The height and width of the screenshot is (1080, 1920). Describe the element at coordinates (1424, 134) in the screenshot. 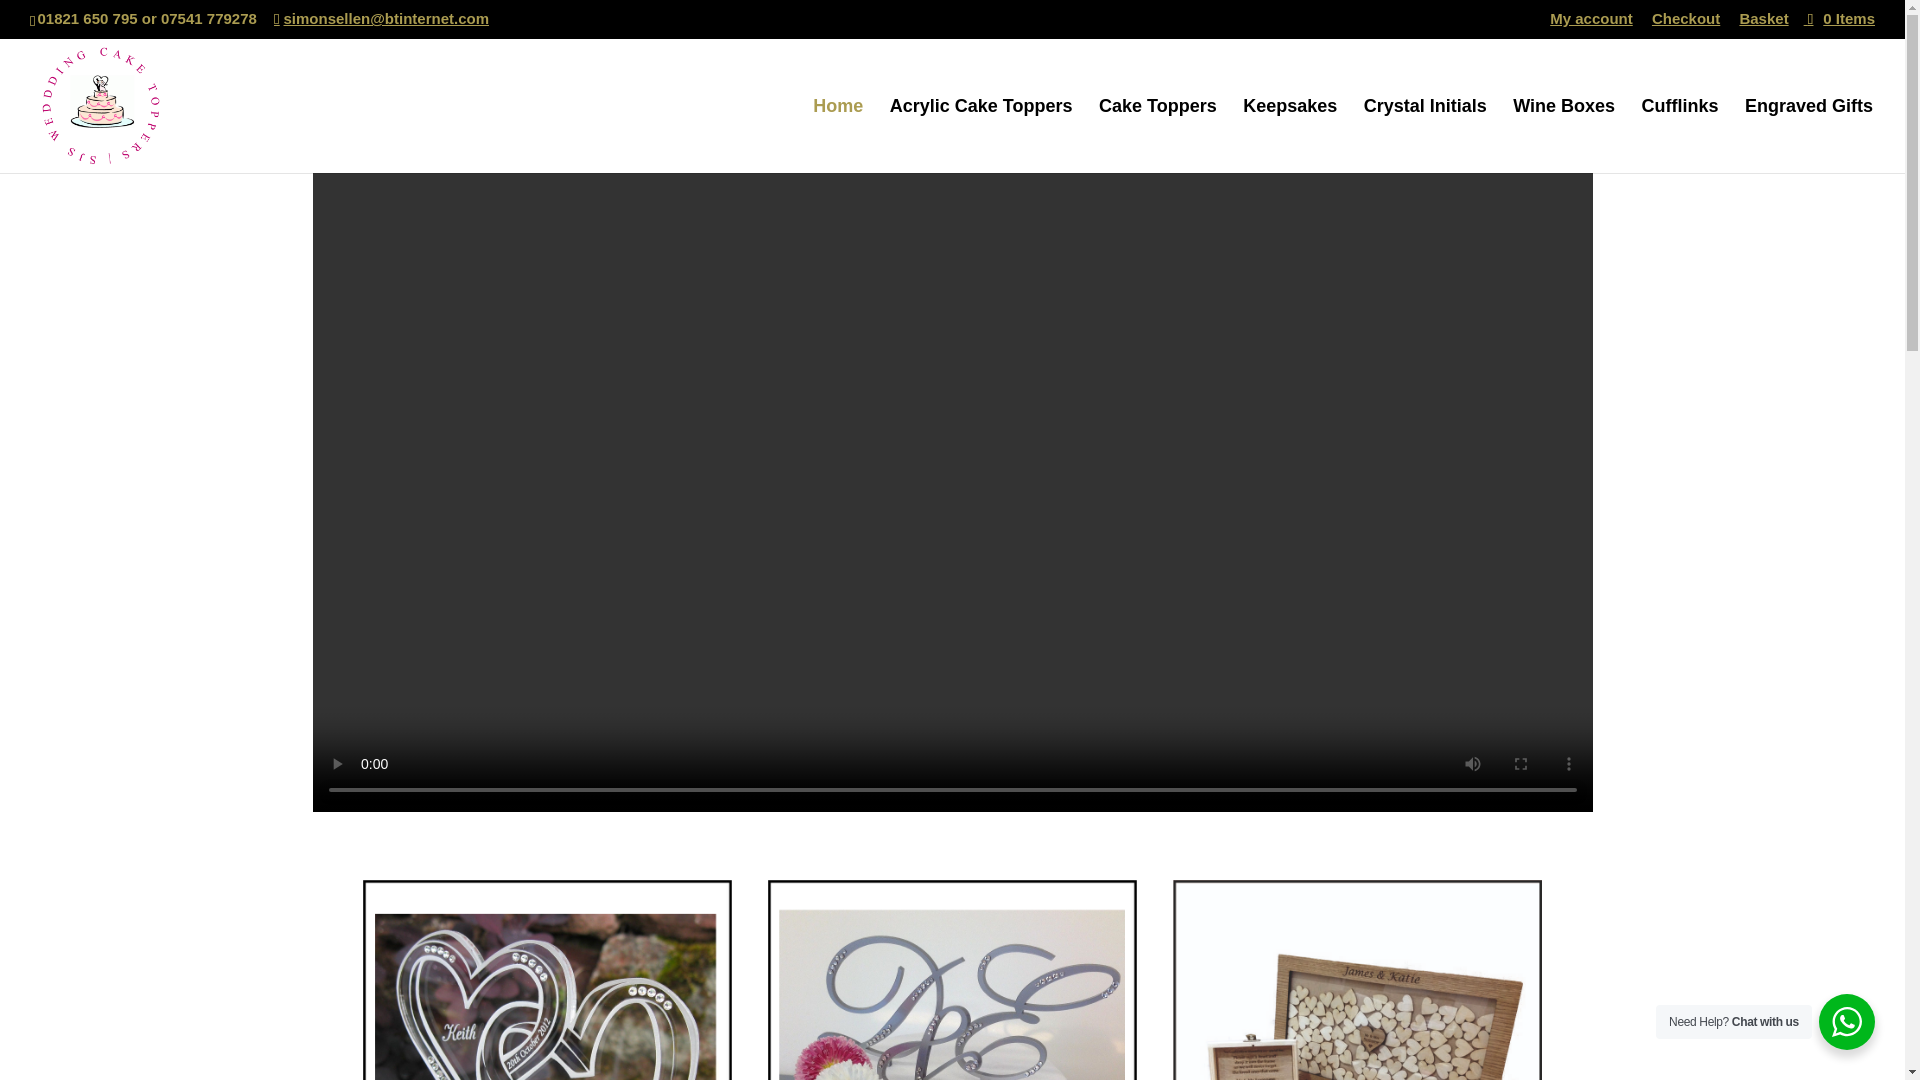

I see `Crystal Initials` at that location.